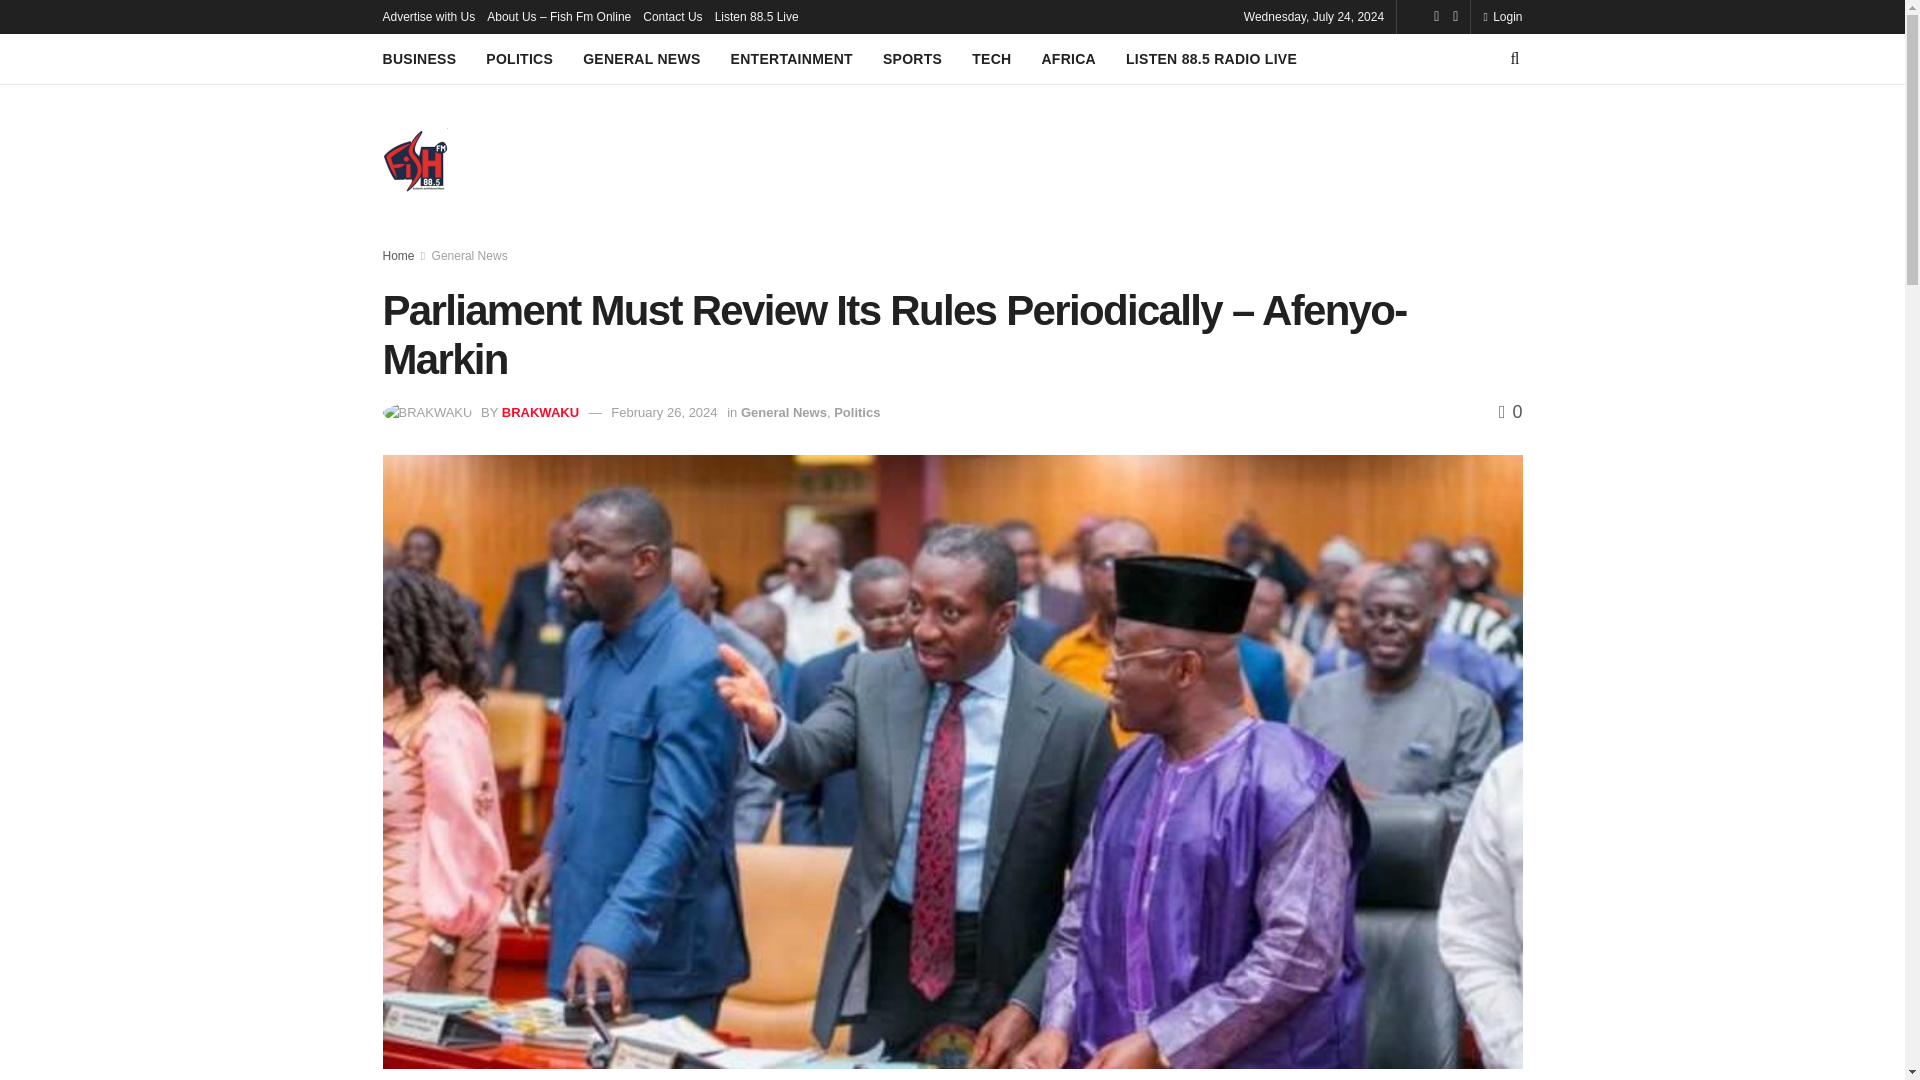 The width and height of the screenshot is (1920, 1080). Describe the element at coordinates (663, 412) in the screenshot. I see `February 26, 2024` at that location.